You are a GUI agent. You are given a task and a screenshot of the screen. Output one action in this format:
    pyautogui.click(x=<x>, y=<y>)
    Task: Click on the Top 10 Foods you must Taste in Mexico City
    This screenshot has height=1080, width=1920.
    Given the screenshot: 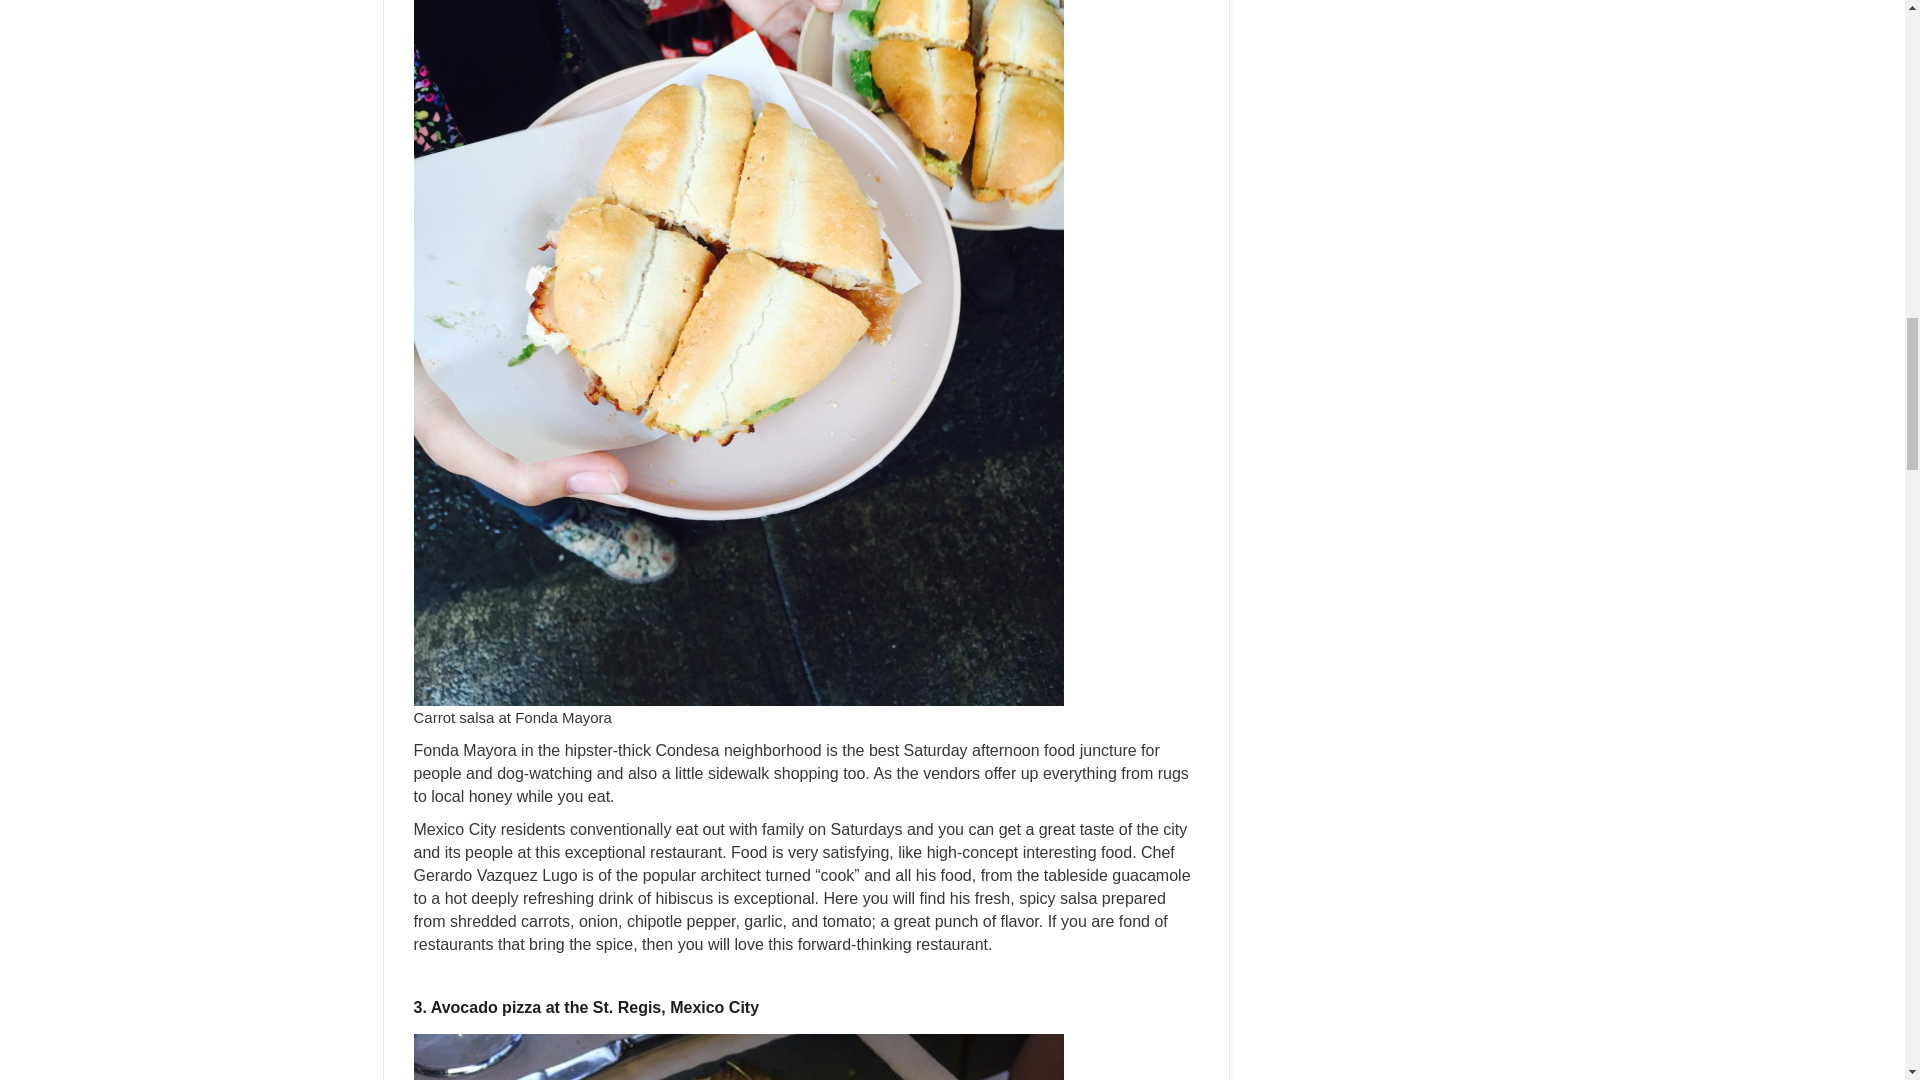 What is the action you would take?
    pyautogui.click(x=738, y=1056)
    